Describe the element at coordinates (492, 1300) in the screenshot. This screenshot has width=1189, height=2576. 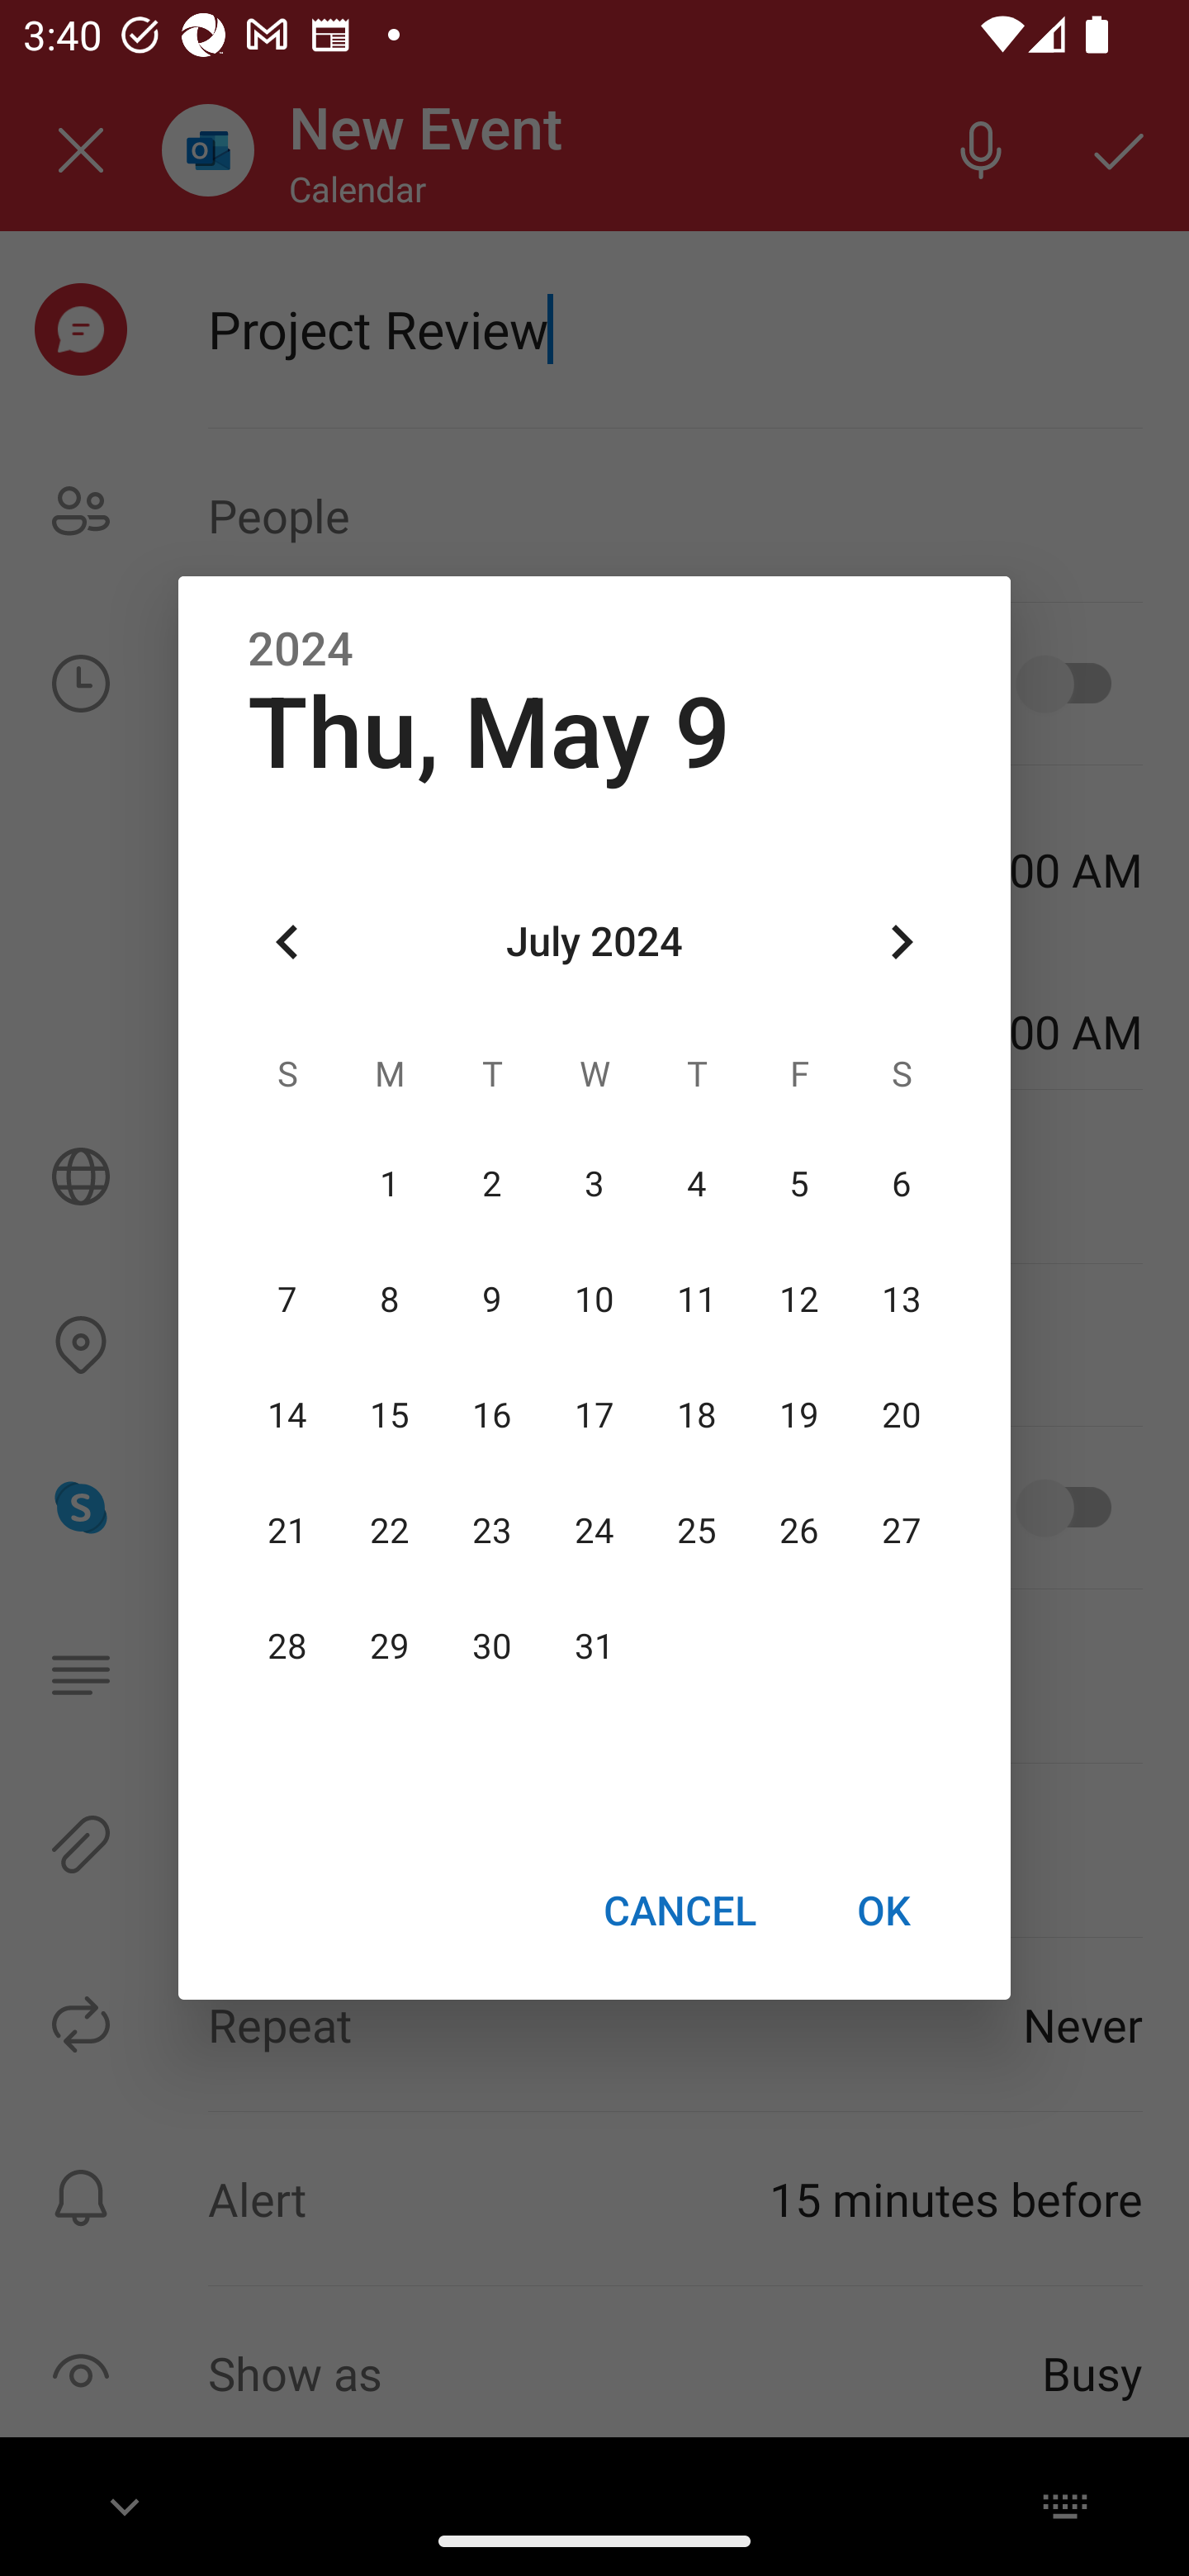
I see `9 09 July 2024` at that location.